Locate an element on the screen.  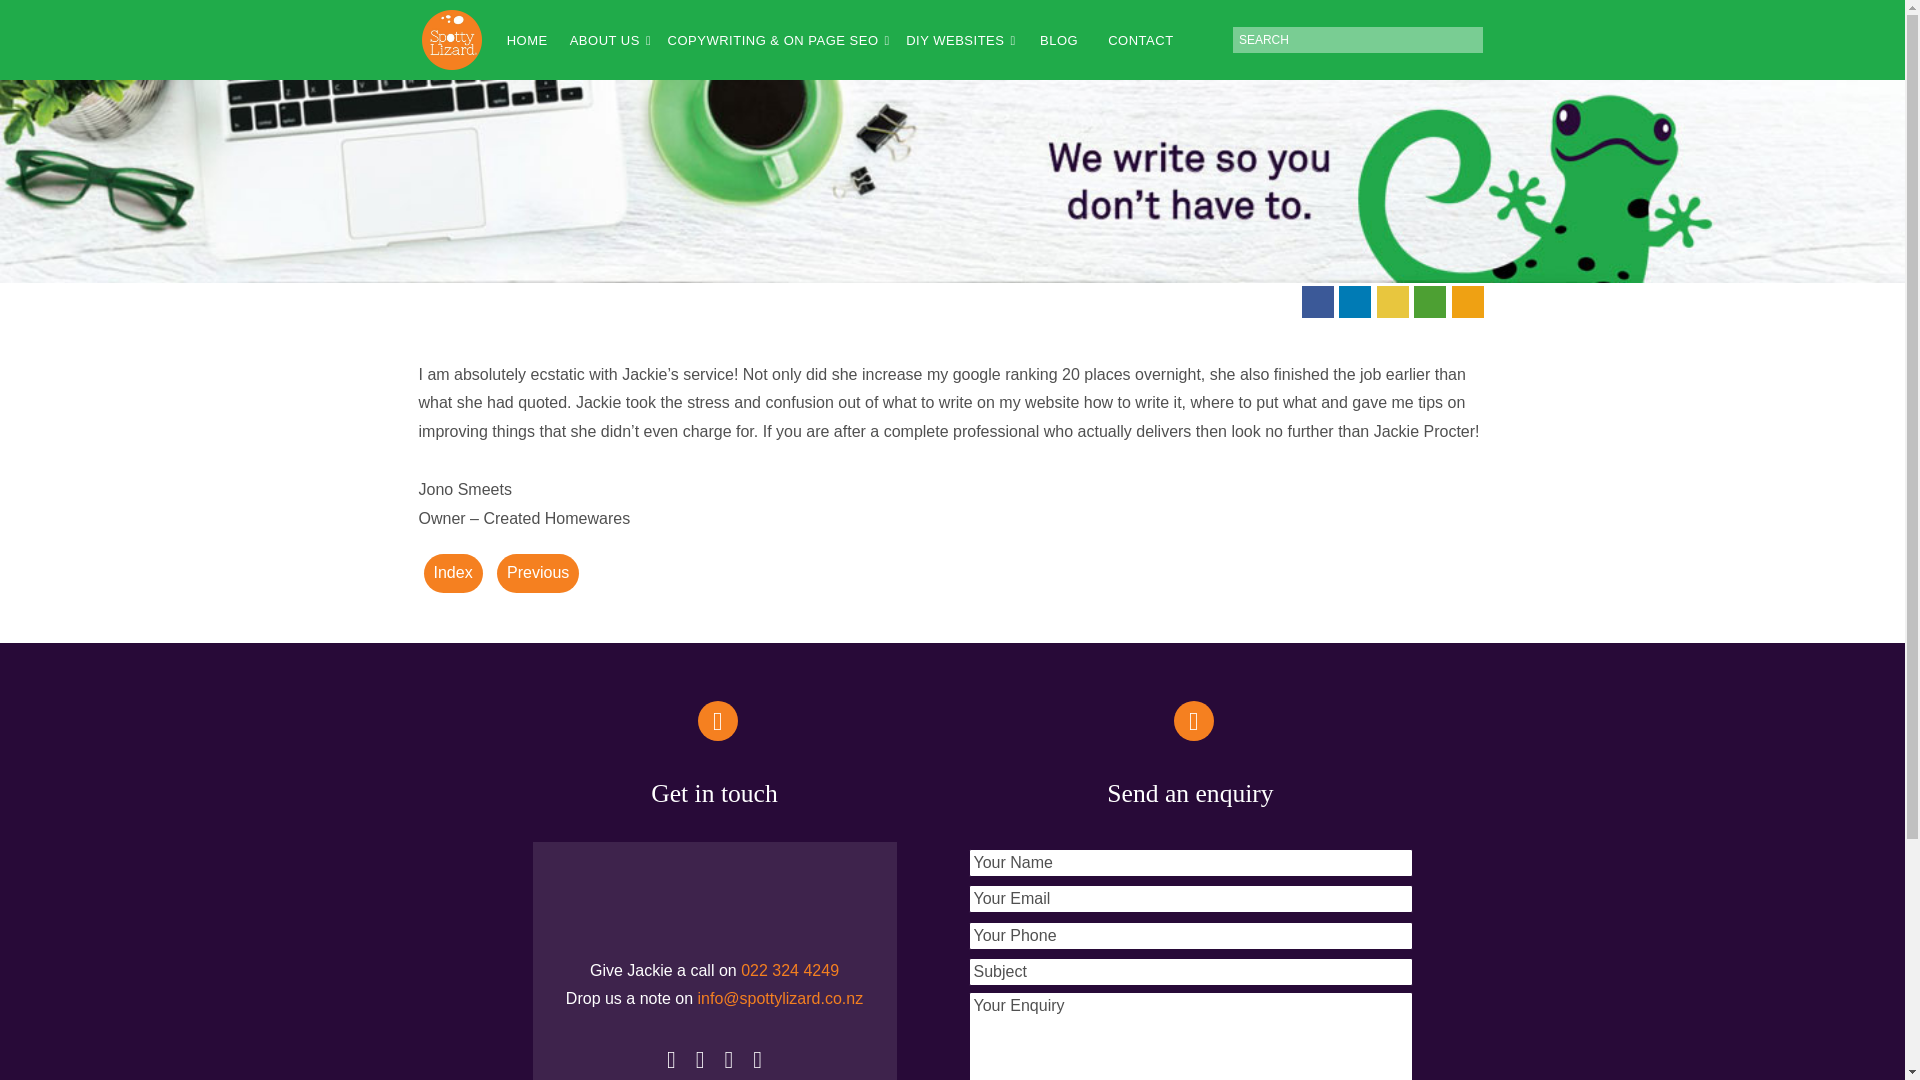
DIY WEBSITES is located at coordinates (949, 40).